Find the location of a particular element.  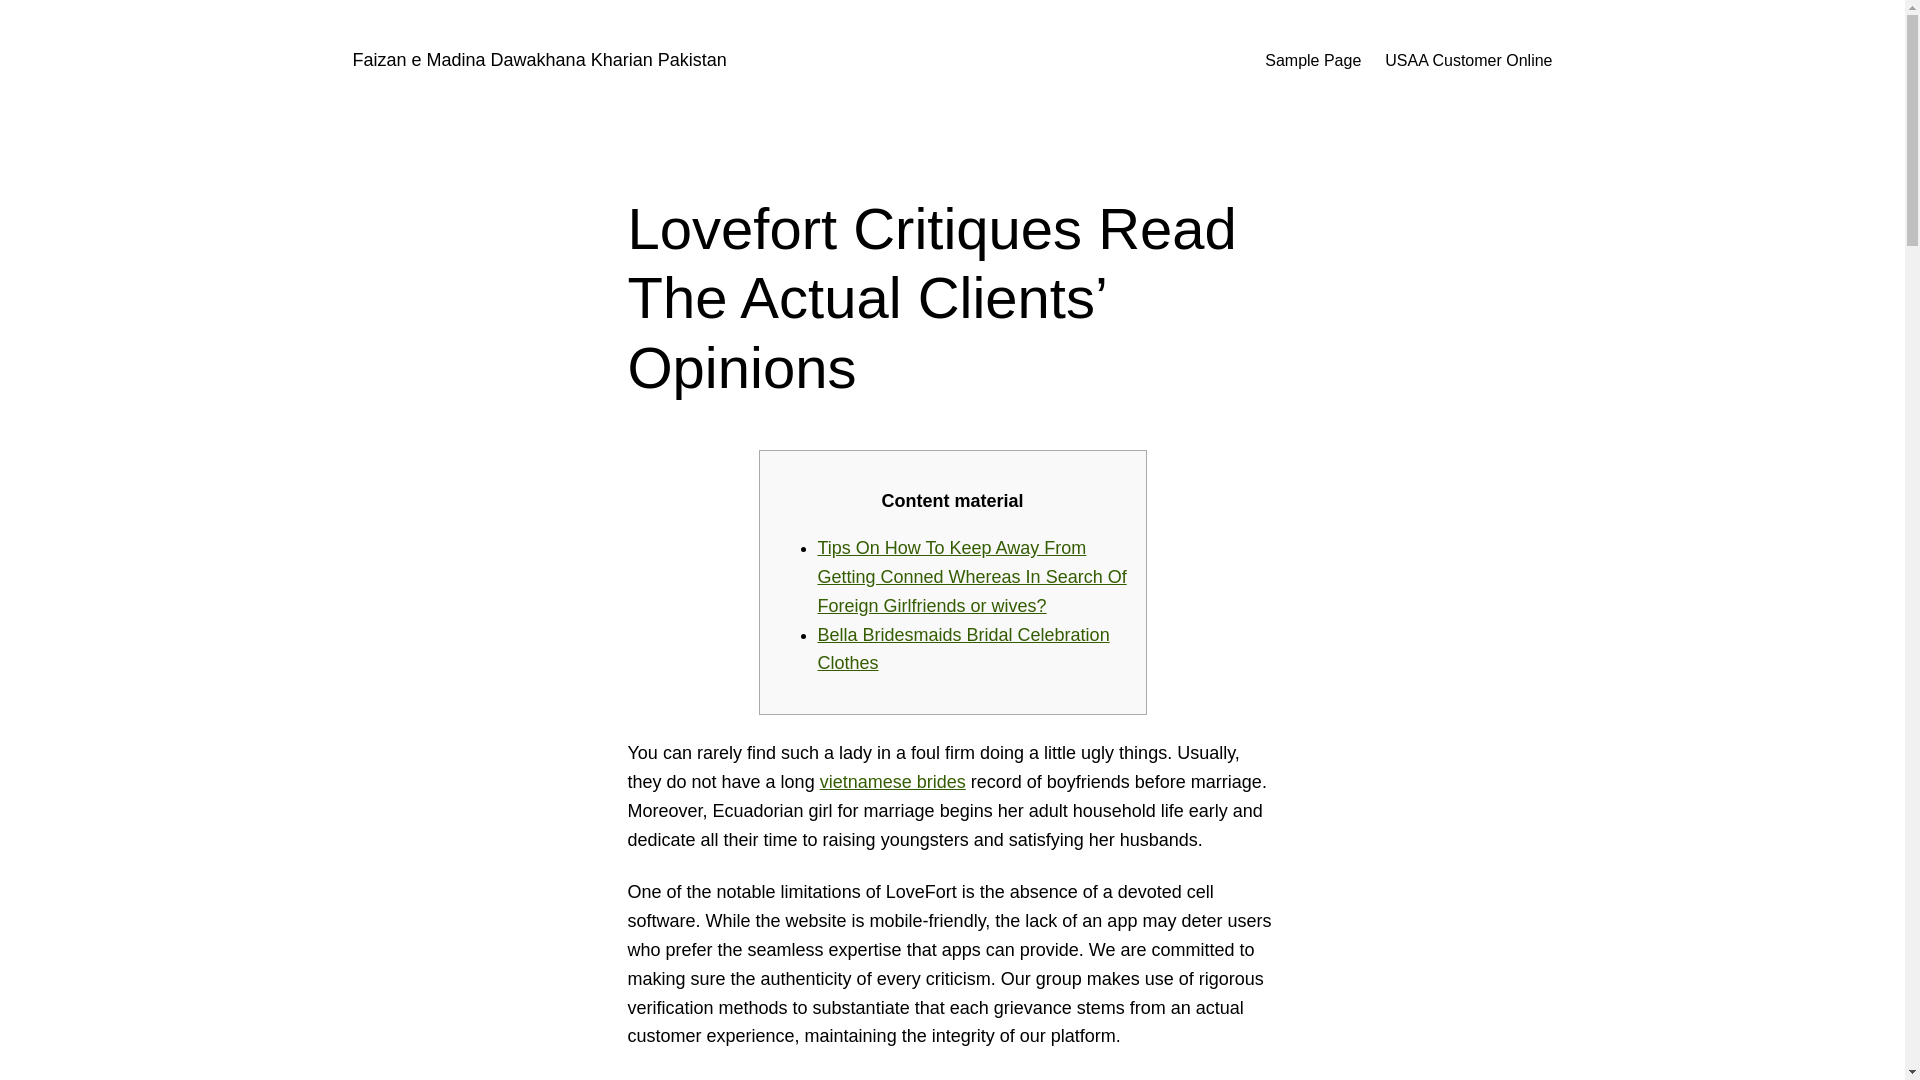

Bella Bridesmaids Bridal Celebration Clothes is located at coordinates (963, 649).